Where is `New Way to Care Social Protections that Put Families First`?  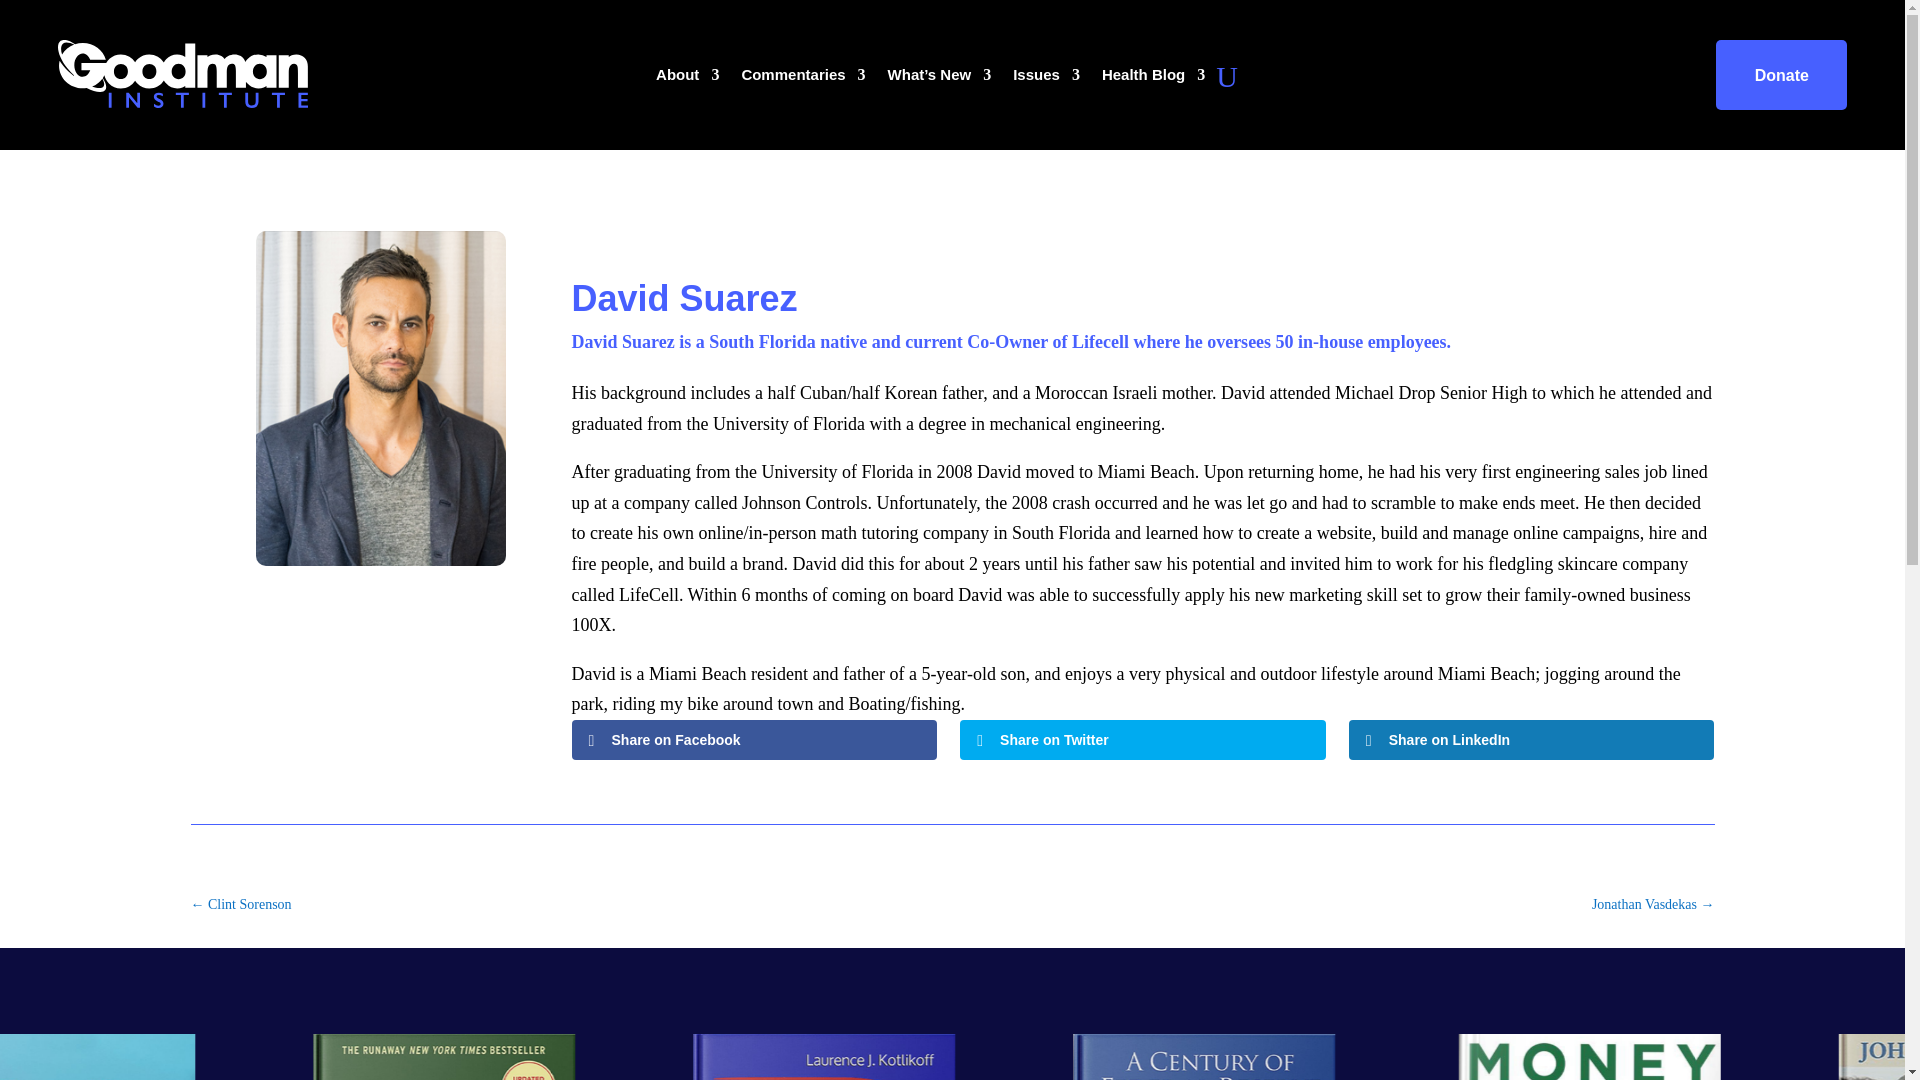 New Way to Care Social Protections that Put Families First is located at coordinates (30, 1056).